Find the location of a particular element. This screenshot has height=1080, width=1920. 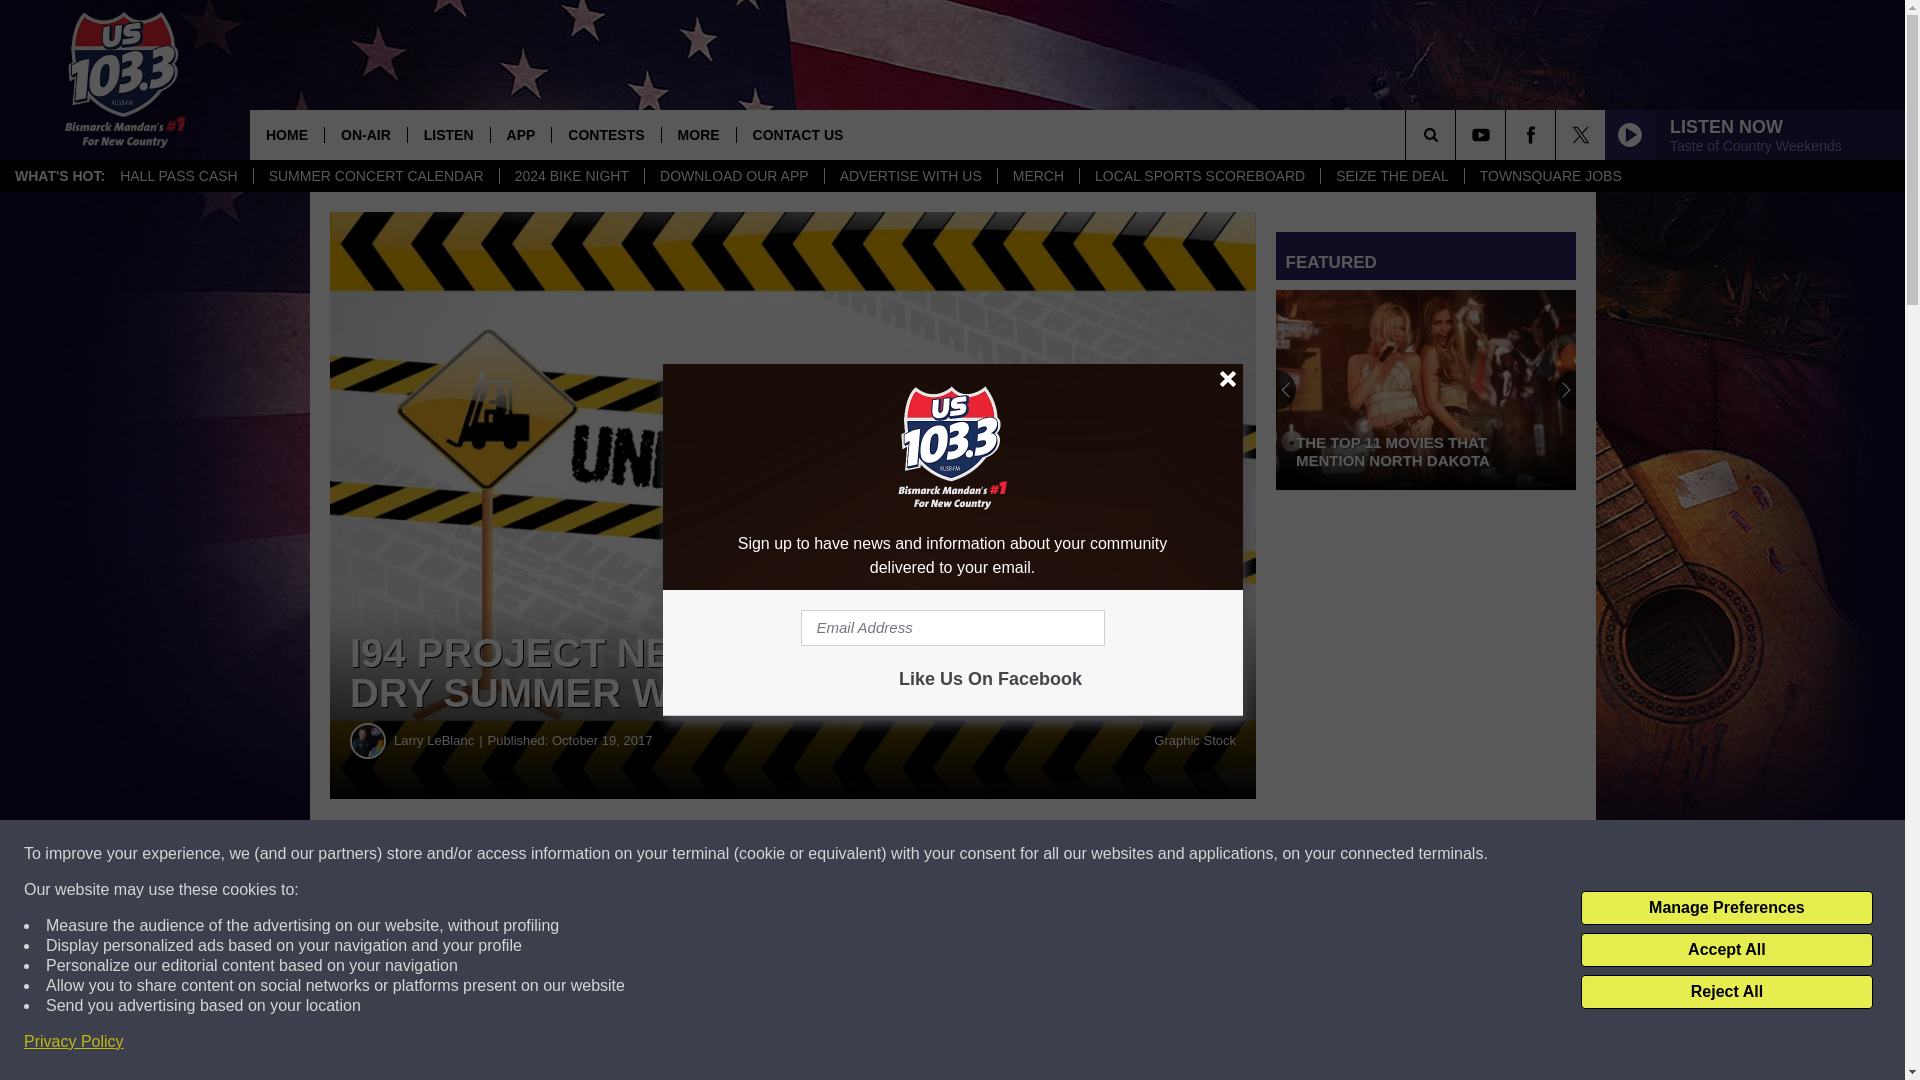

Privacy Policy is located at coordinates (74, 1042).